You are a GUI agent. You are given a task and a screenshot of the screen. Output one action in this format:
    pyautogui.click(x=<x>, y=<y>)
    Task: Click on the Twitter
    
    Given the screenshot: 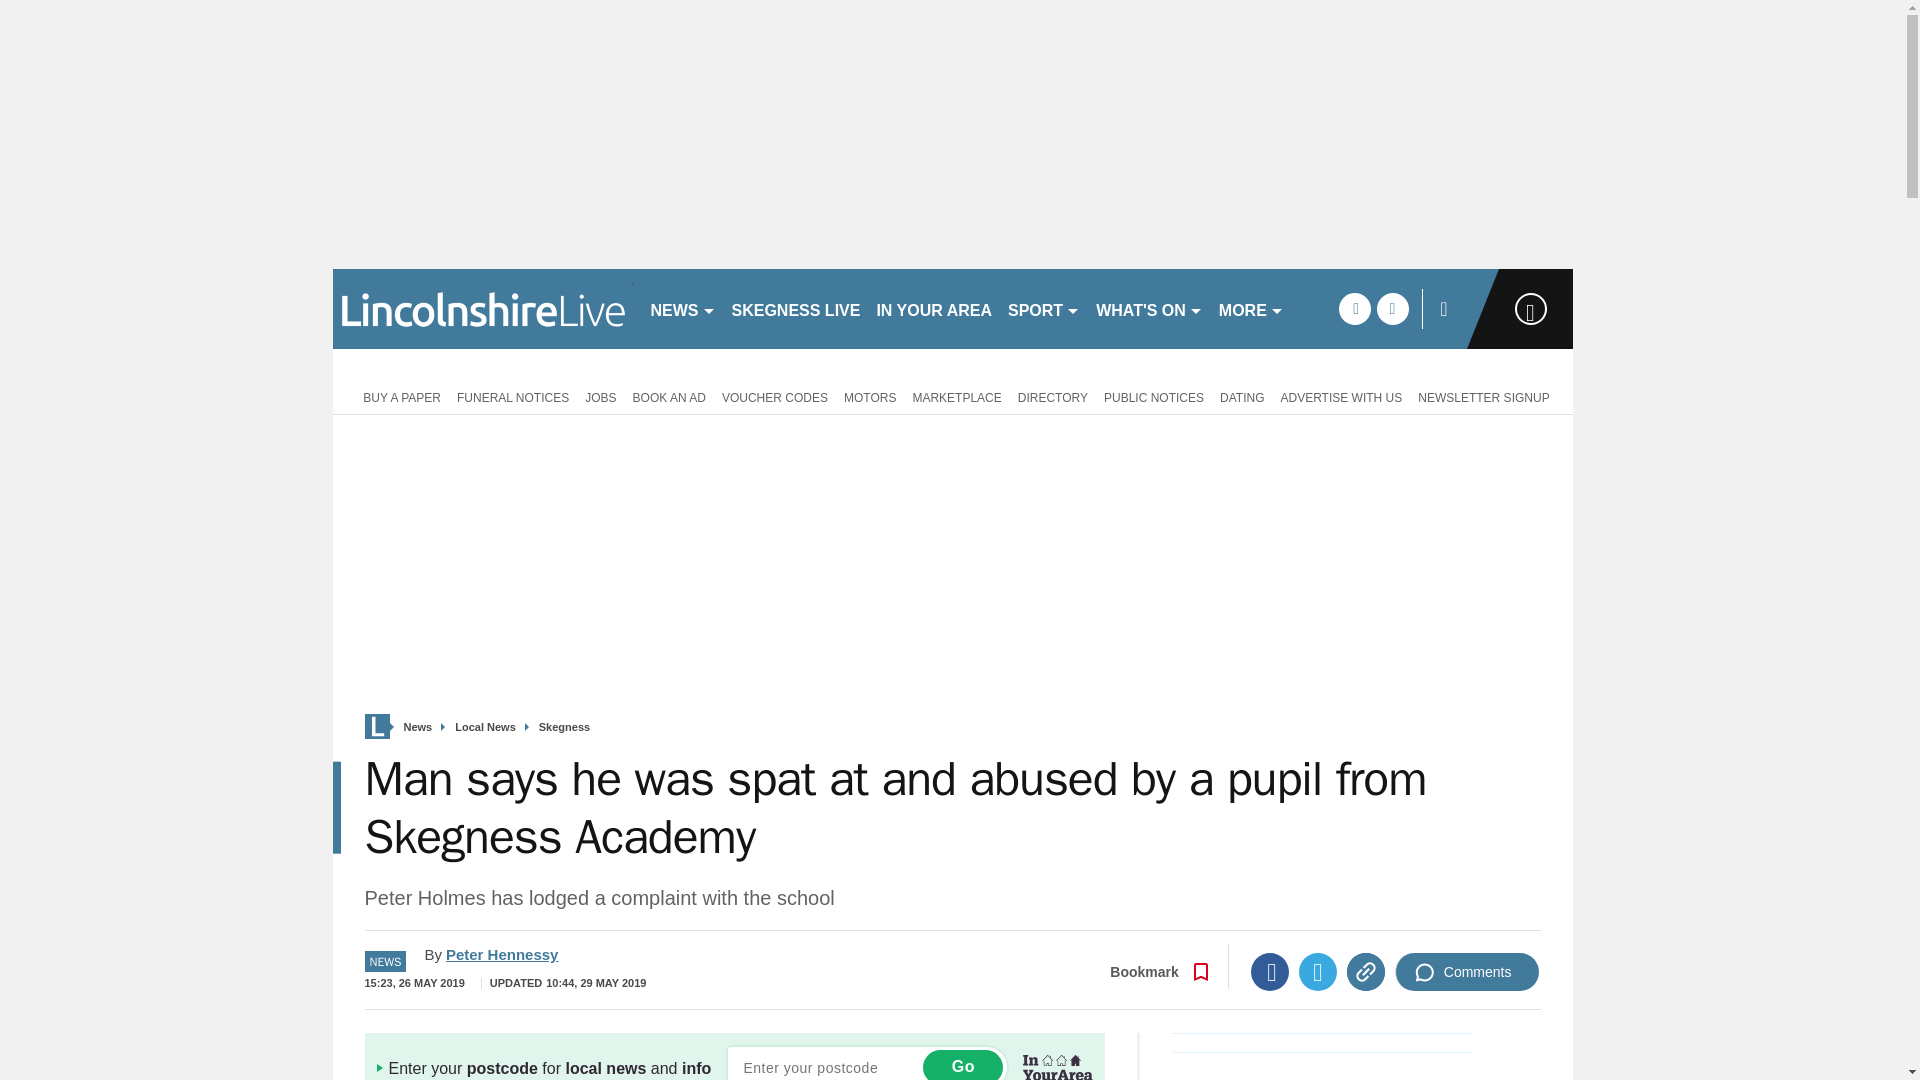 What is the action you would take?
    pyautogui.click(x=1318, y=972)
    